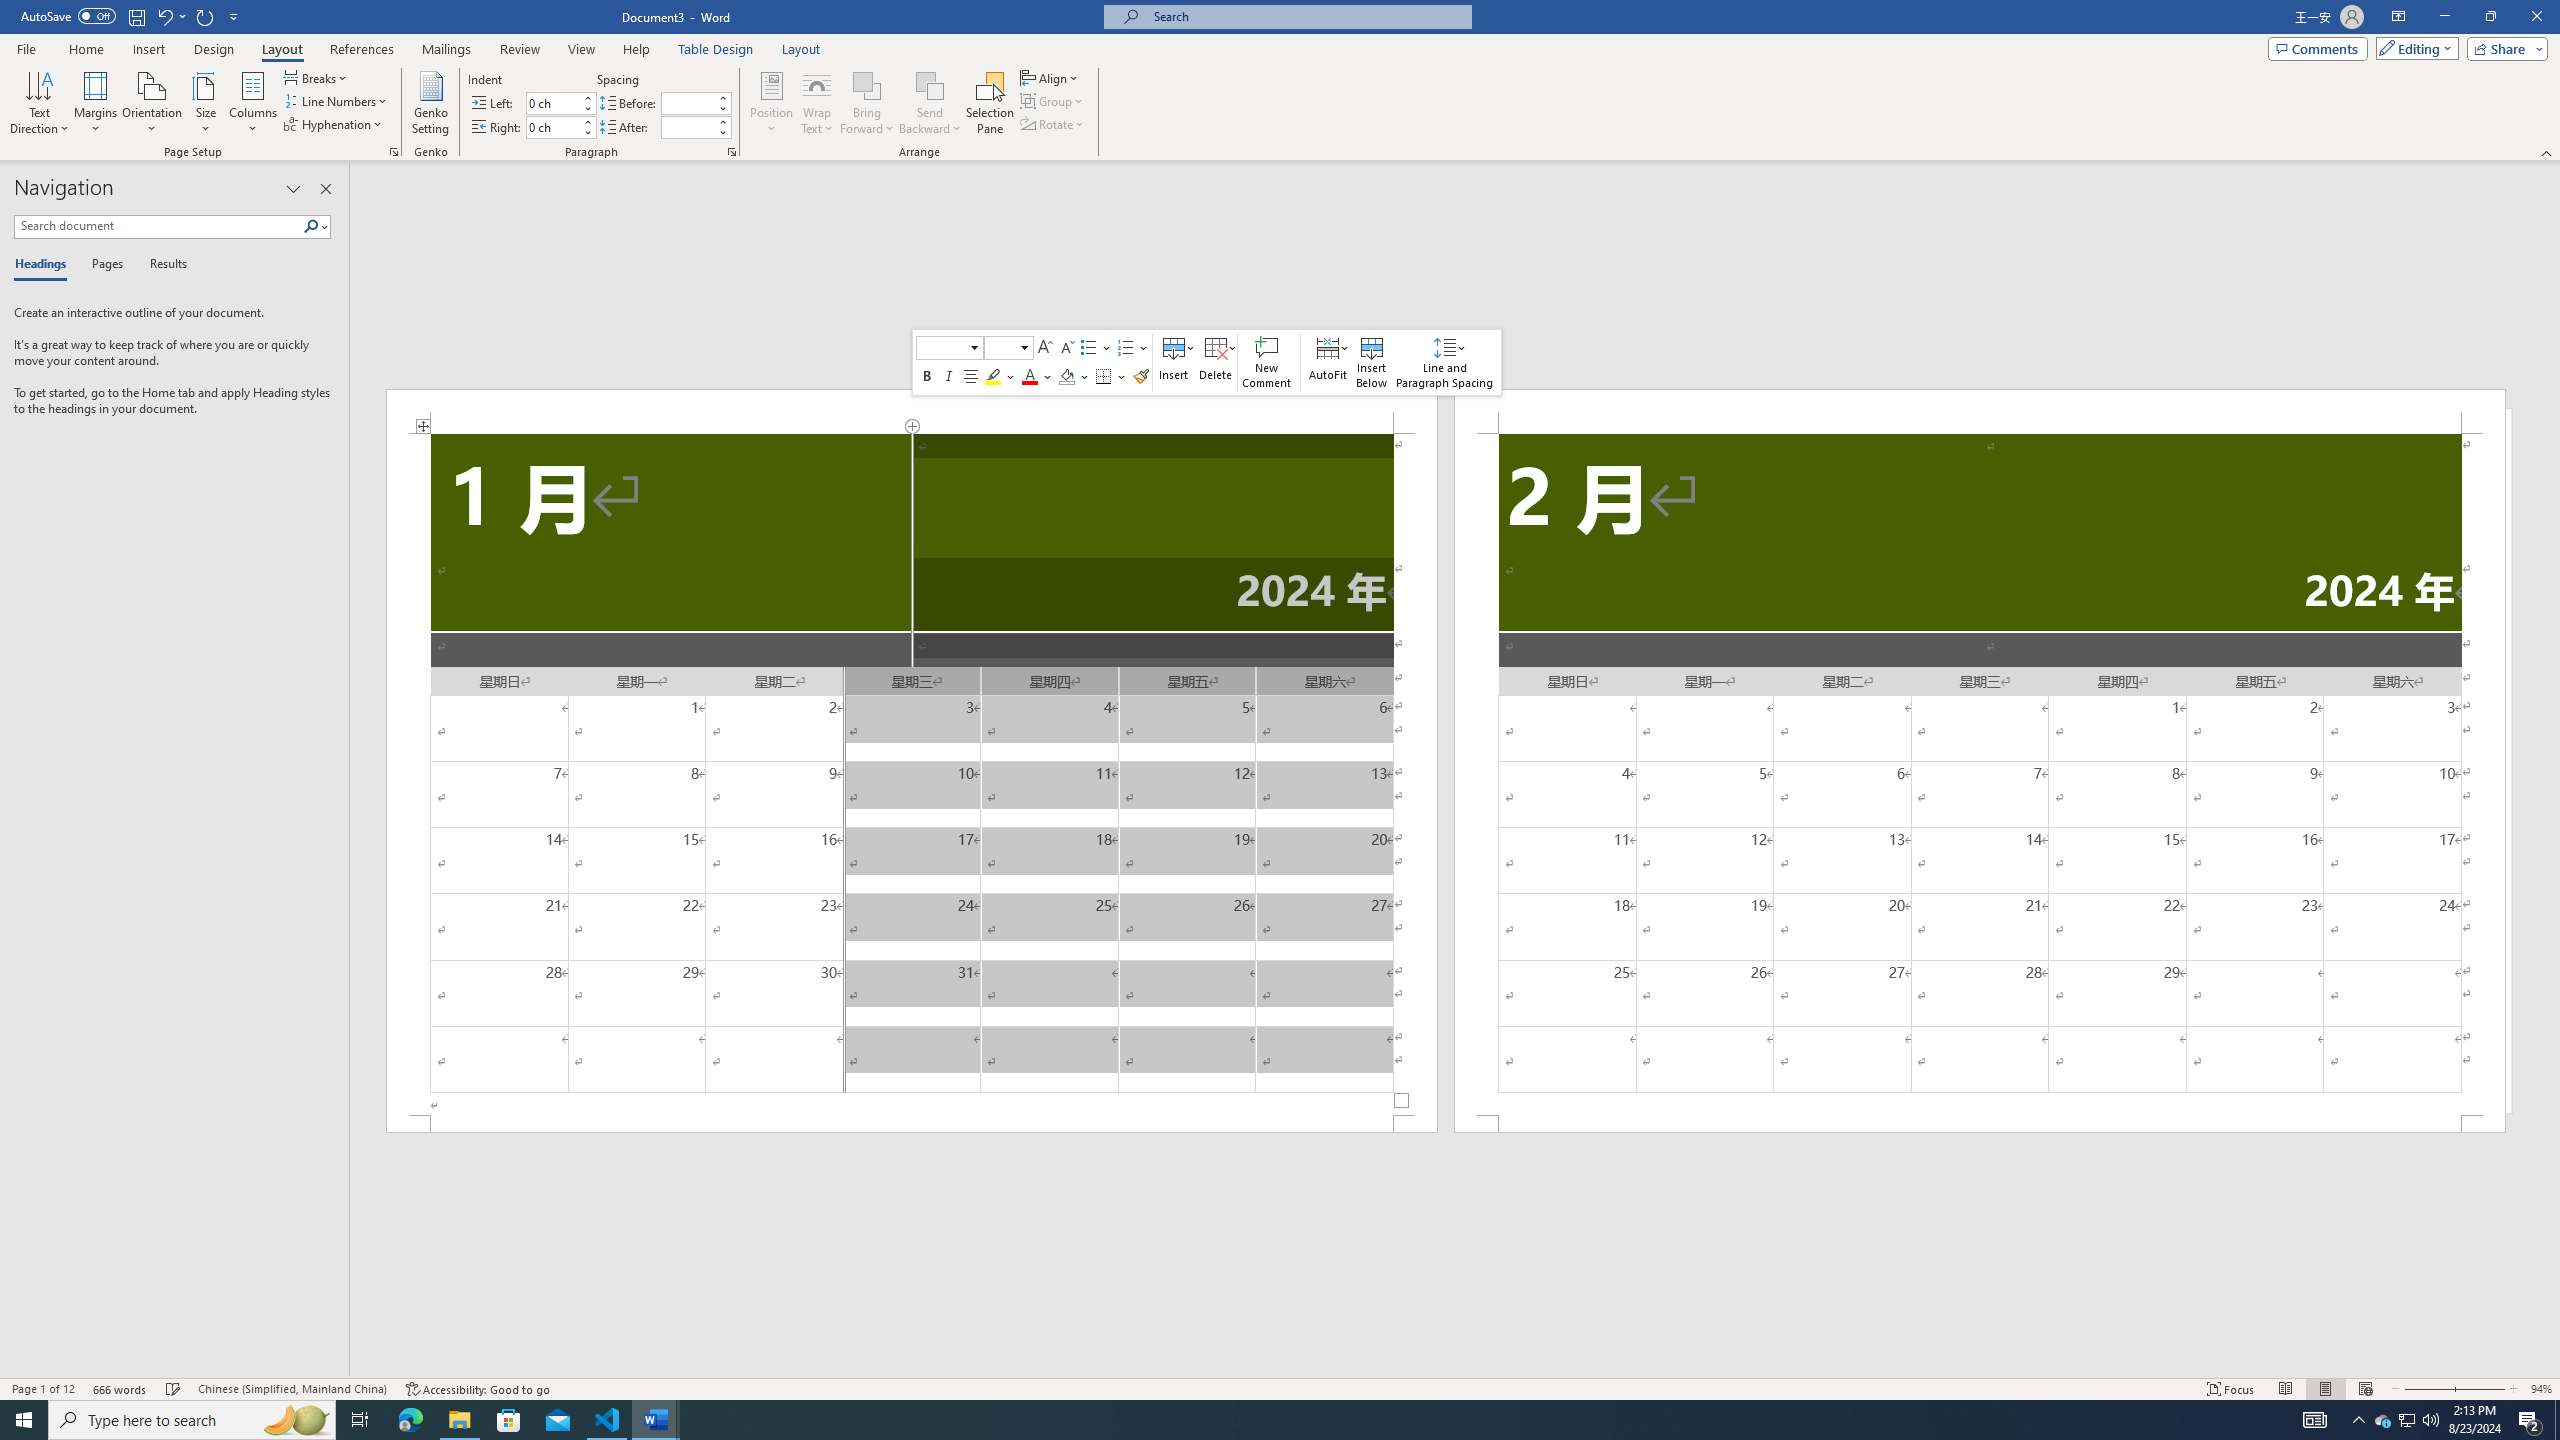 This screenshot has height=1440, width=2560. Describe the element at coordinates (394, 152) in the screenshot. I see `Page Setup...` at that location.